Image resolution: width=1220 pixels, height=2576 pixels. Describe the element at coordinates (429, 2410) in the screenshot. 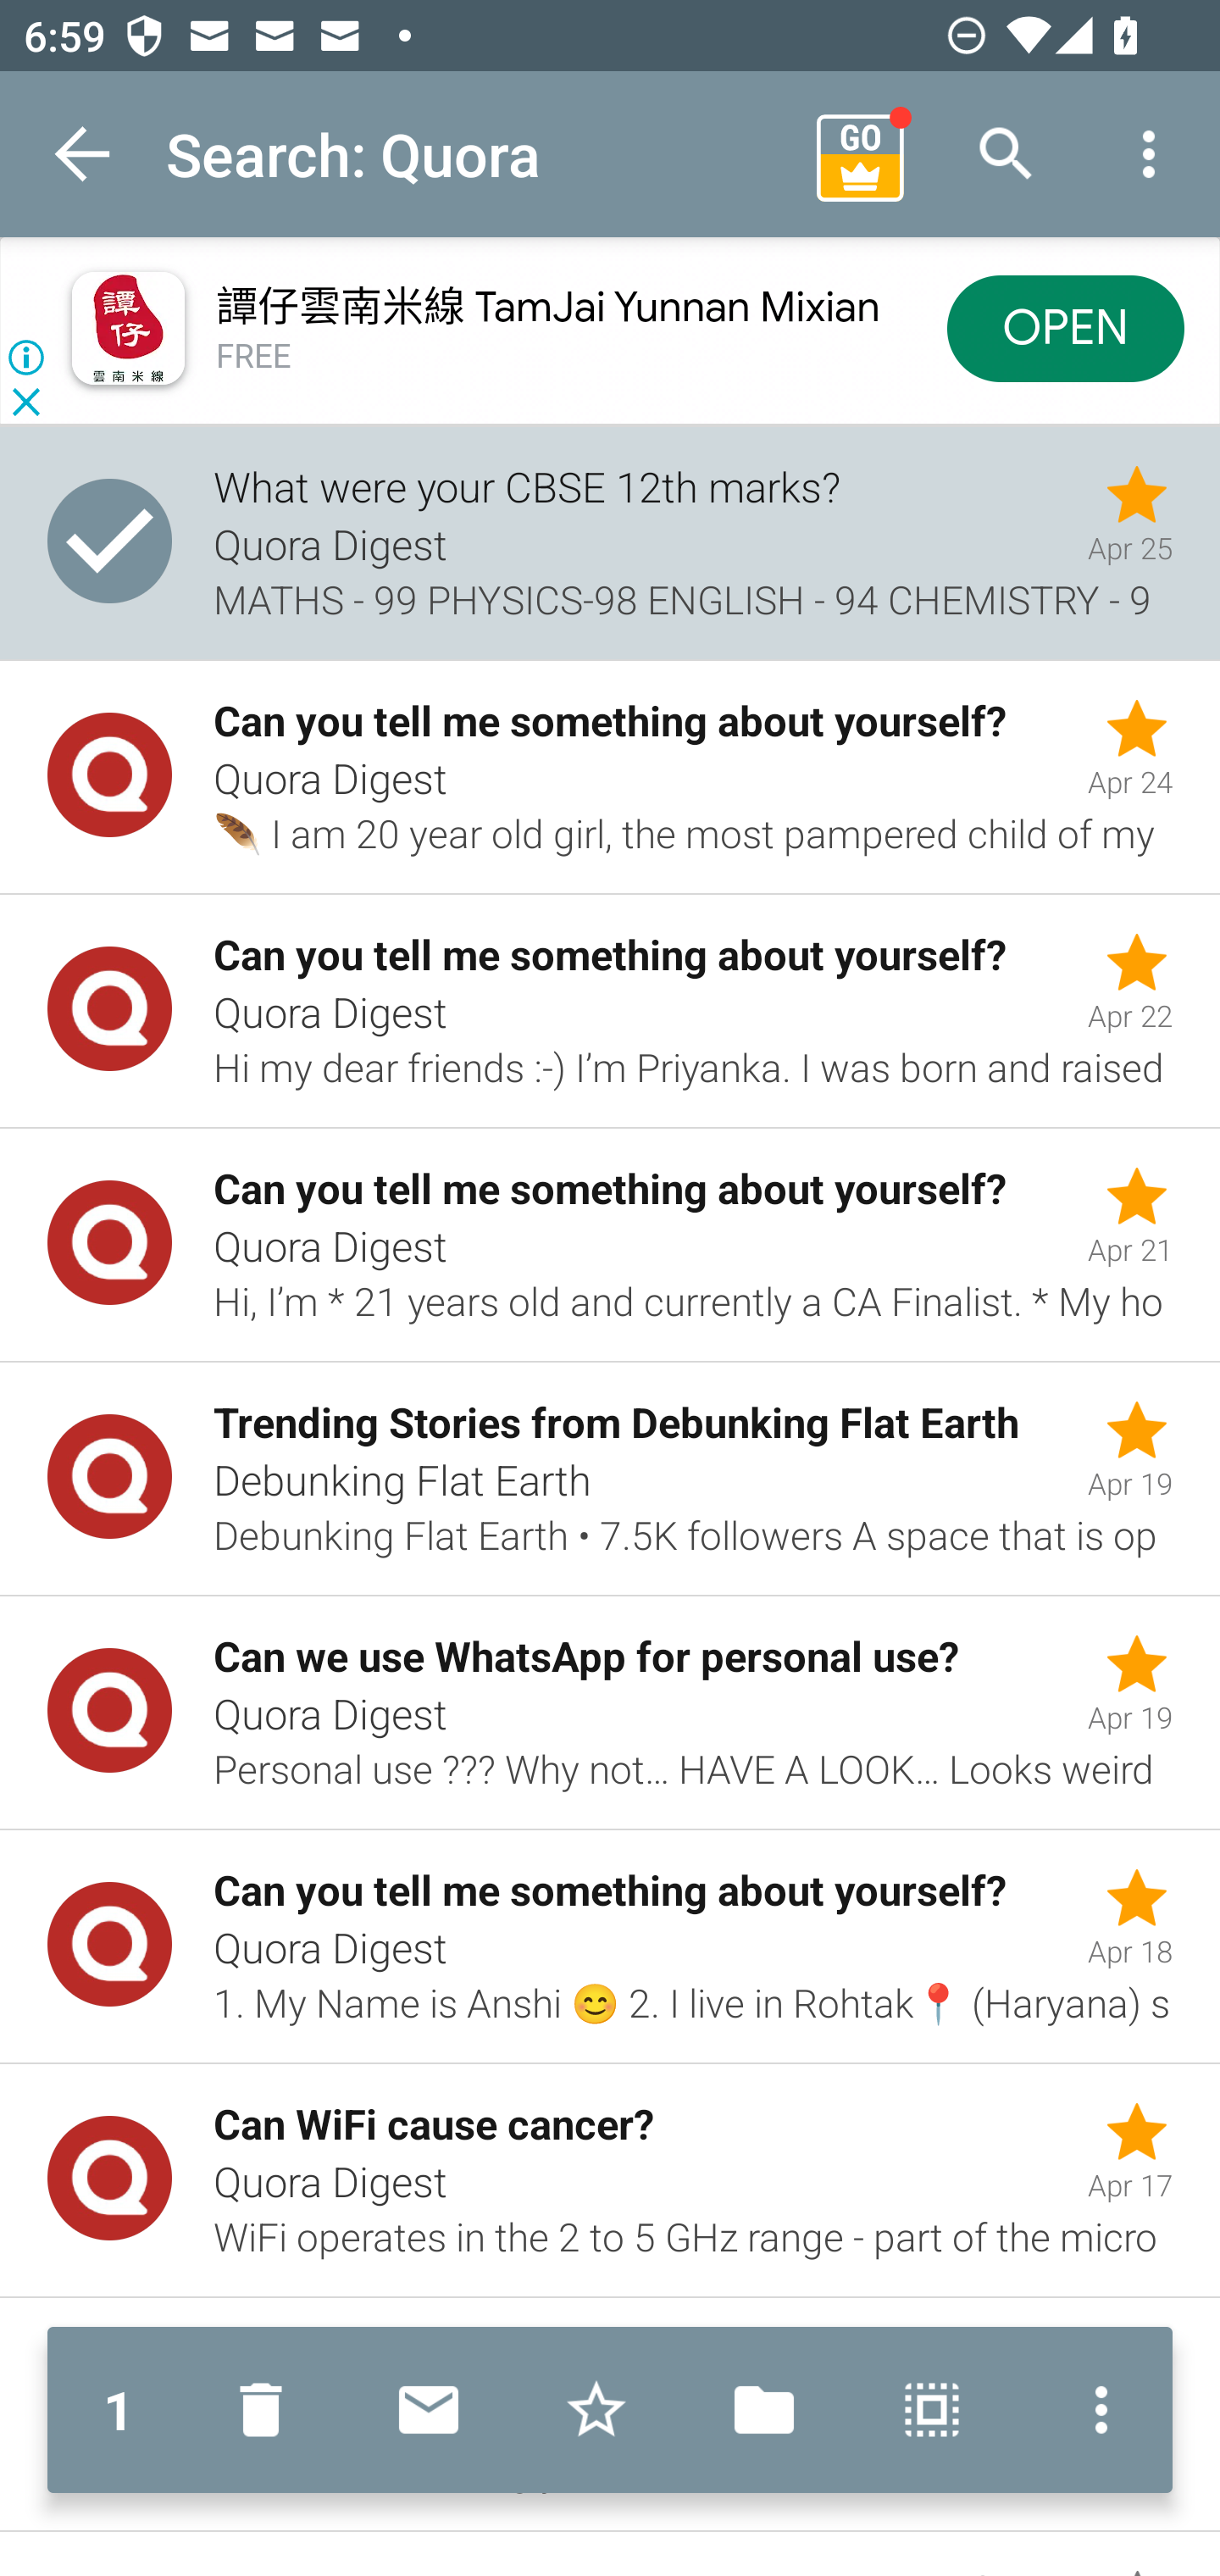

I see `Mark unread` at that location.